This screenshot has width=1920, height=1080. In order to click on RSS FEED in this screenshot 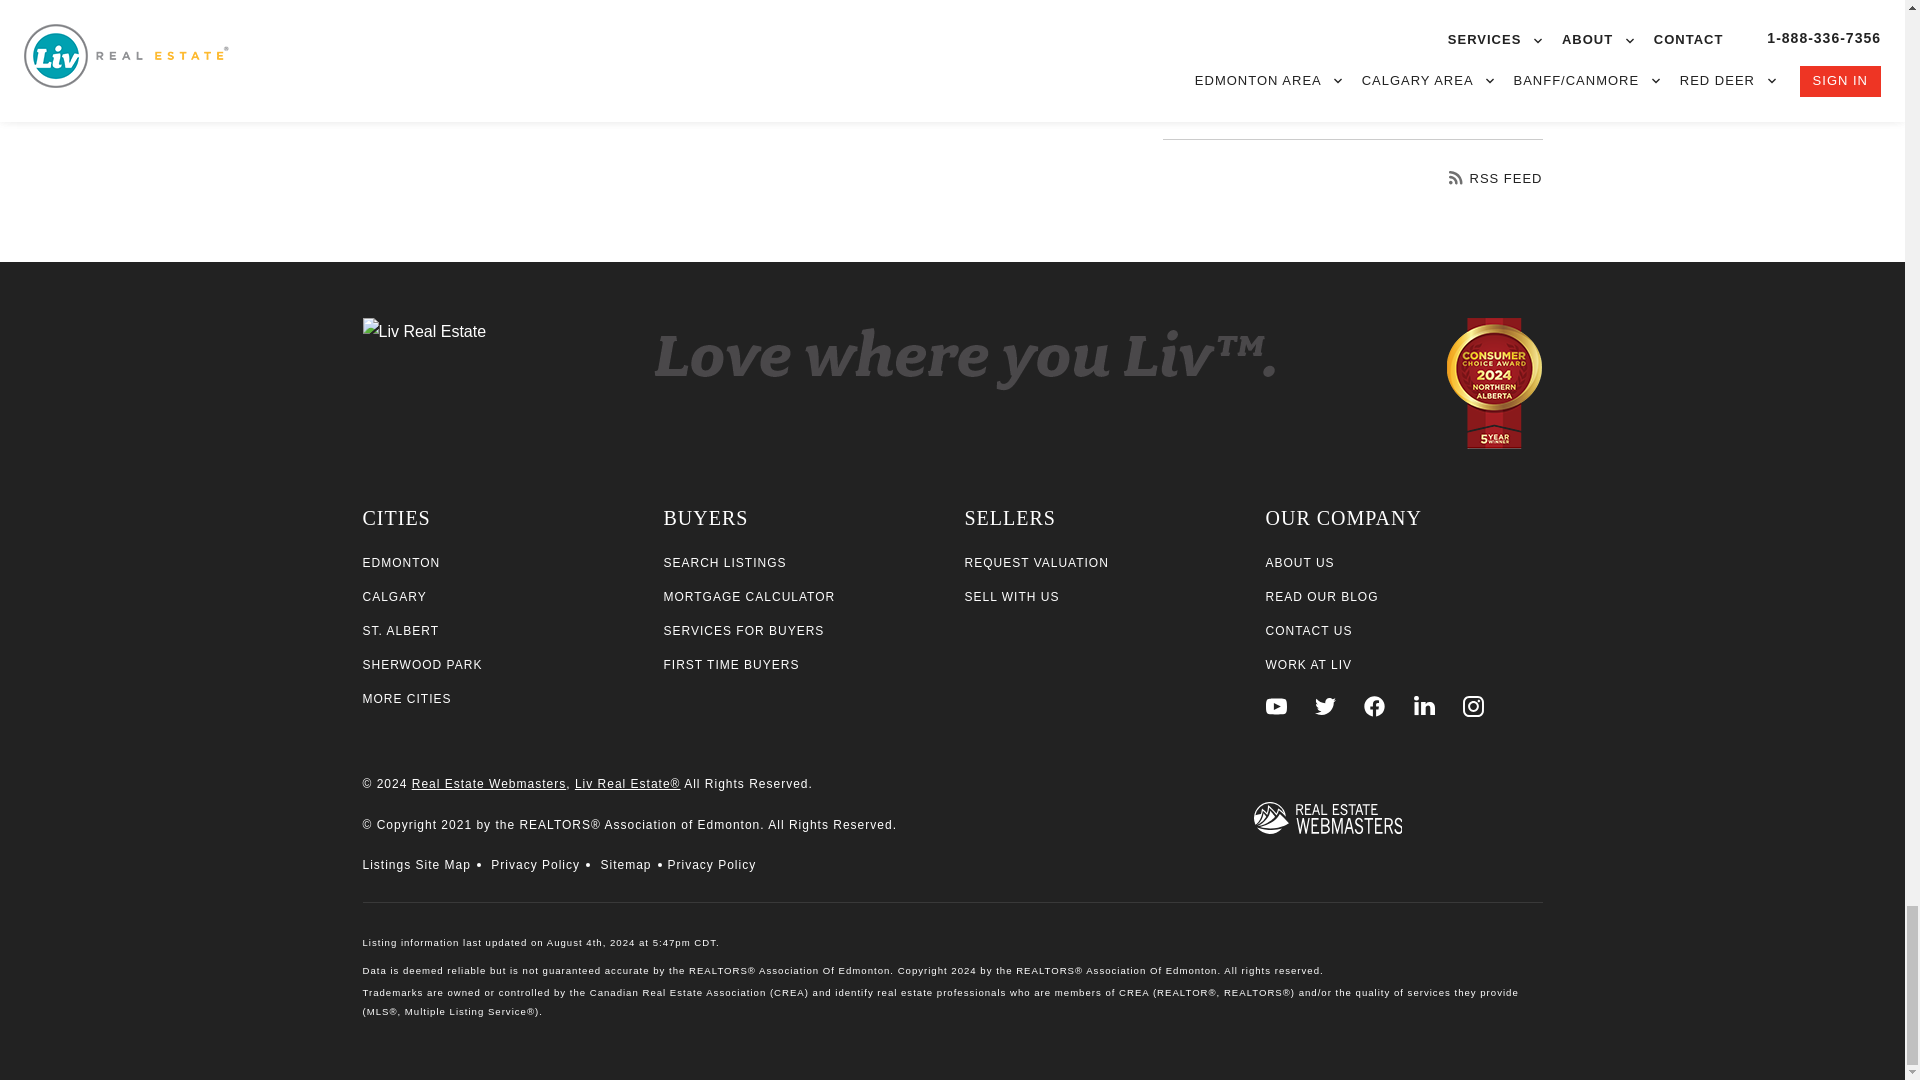, I will do `click(1496, 178)`.